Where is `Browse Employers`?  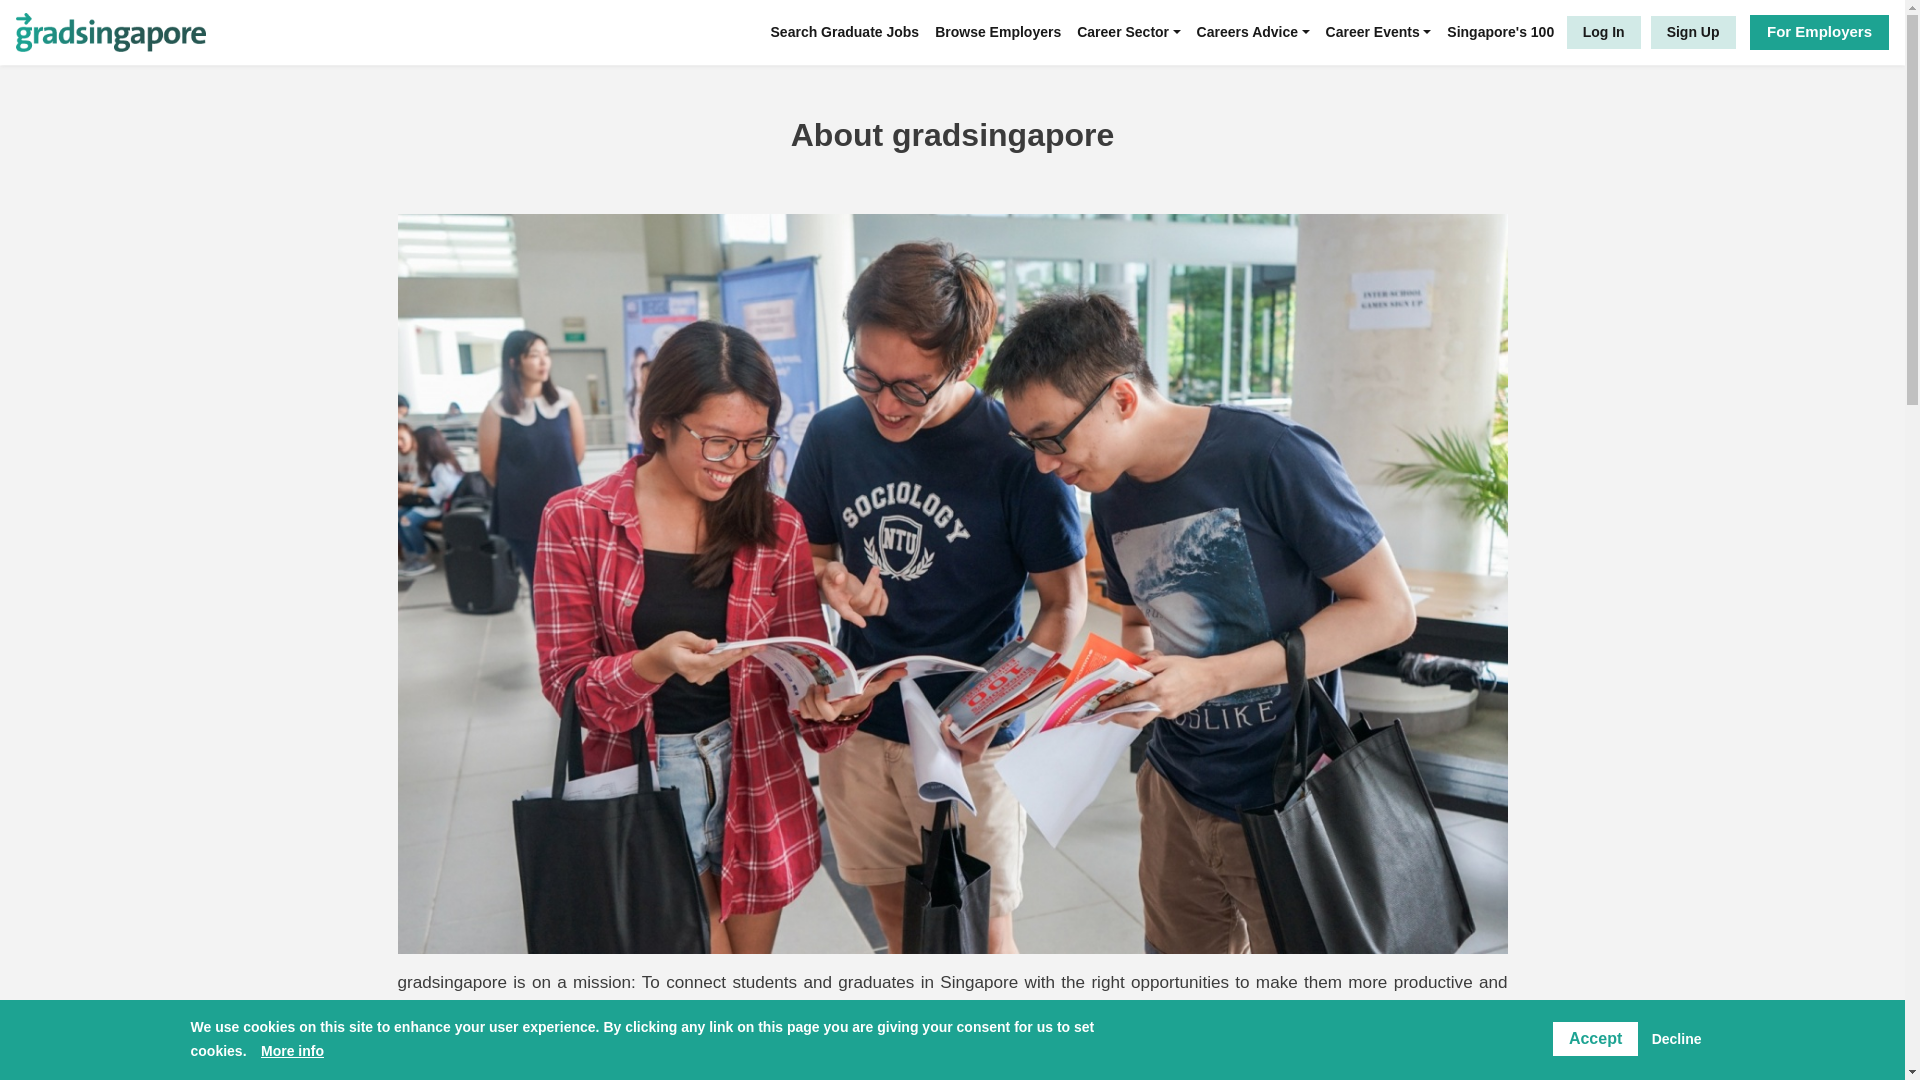 Browse Employers is located at coordinates (998, 32).